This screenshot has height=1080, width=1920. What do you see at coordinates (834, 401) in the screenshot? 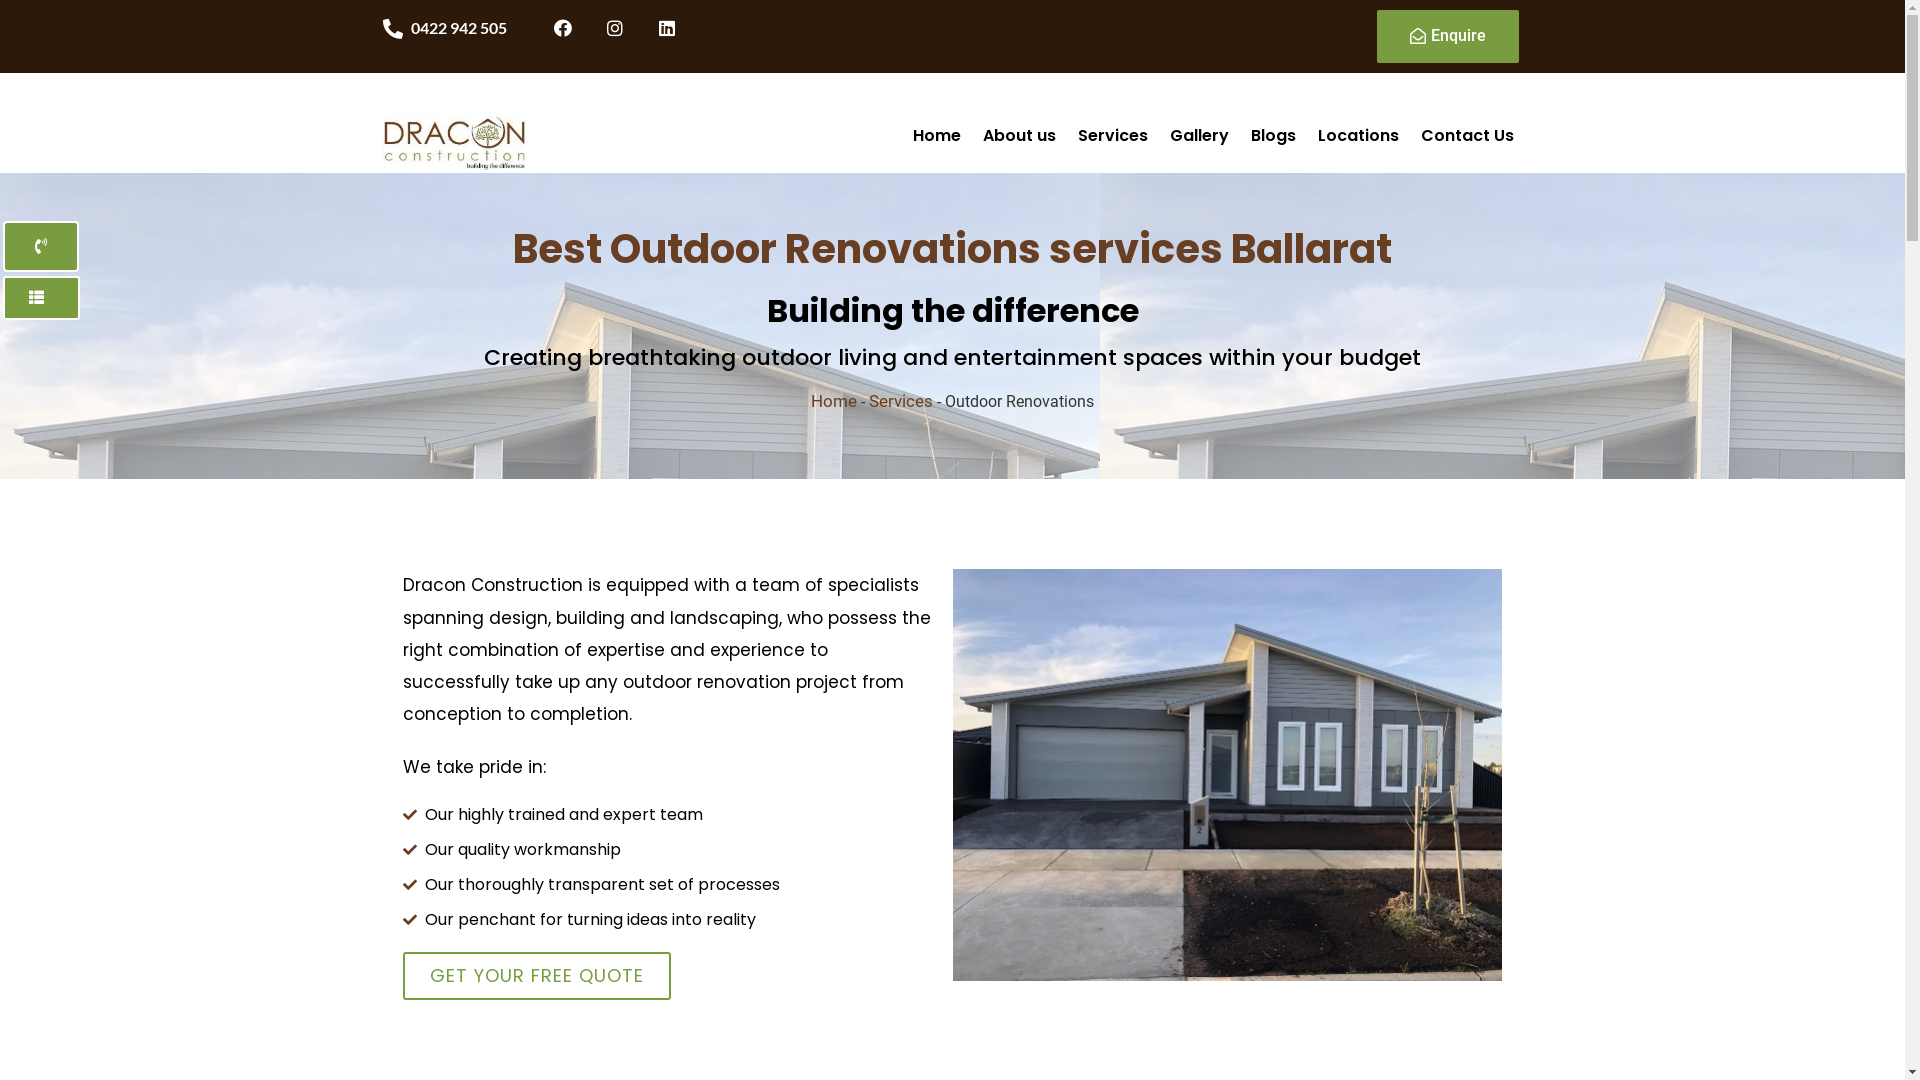
I see `Home` at bounding box center [834, 401].